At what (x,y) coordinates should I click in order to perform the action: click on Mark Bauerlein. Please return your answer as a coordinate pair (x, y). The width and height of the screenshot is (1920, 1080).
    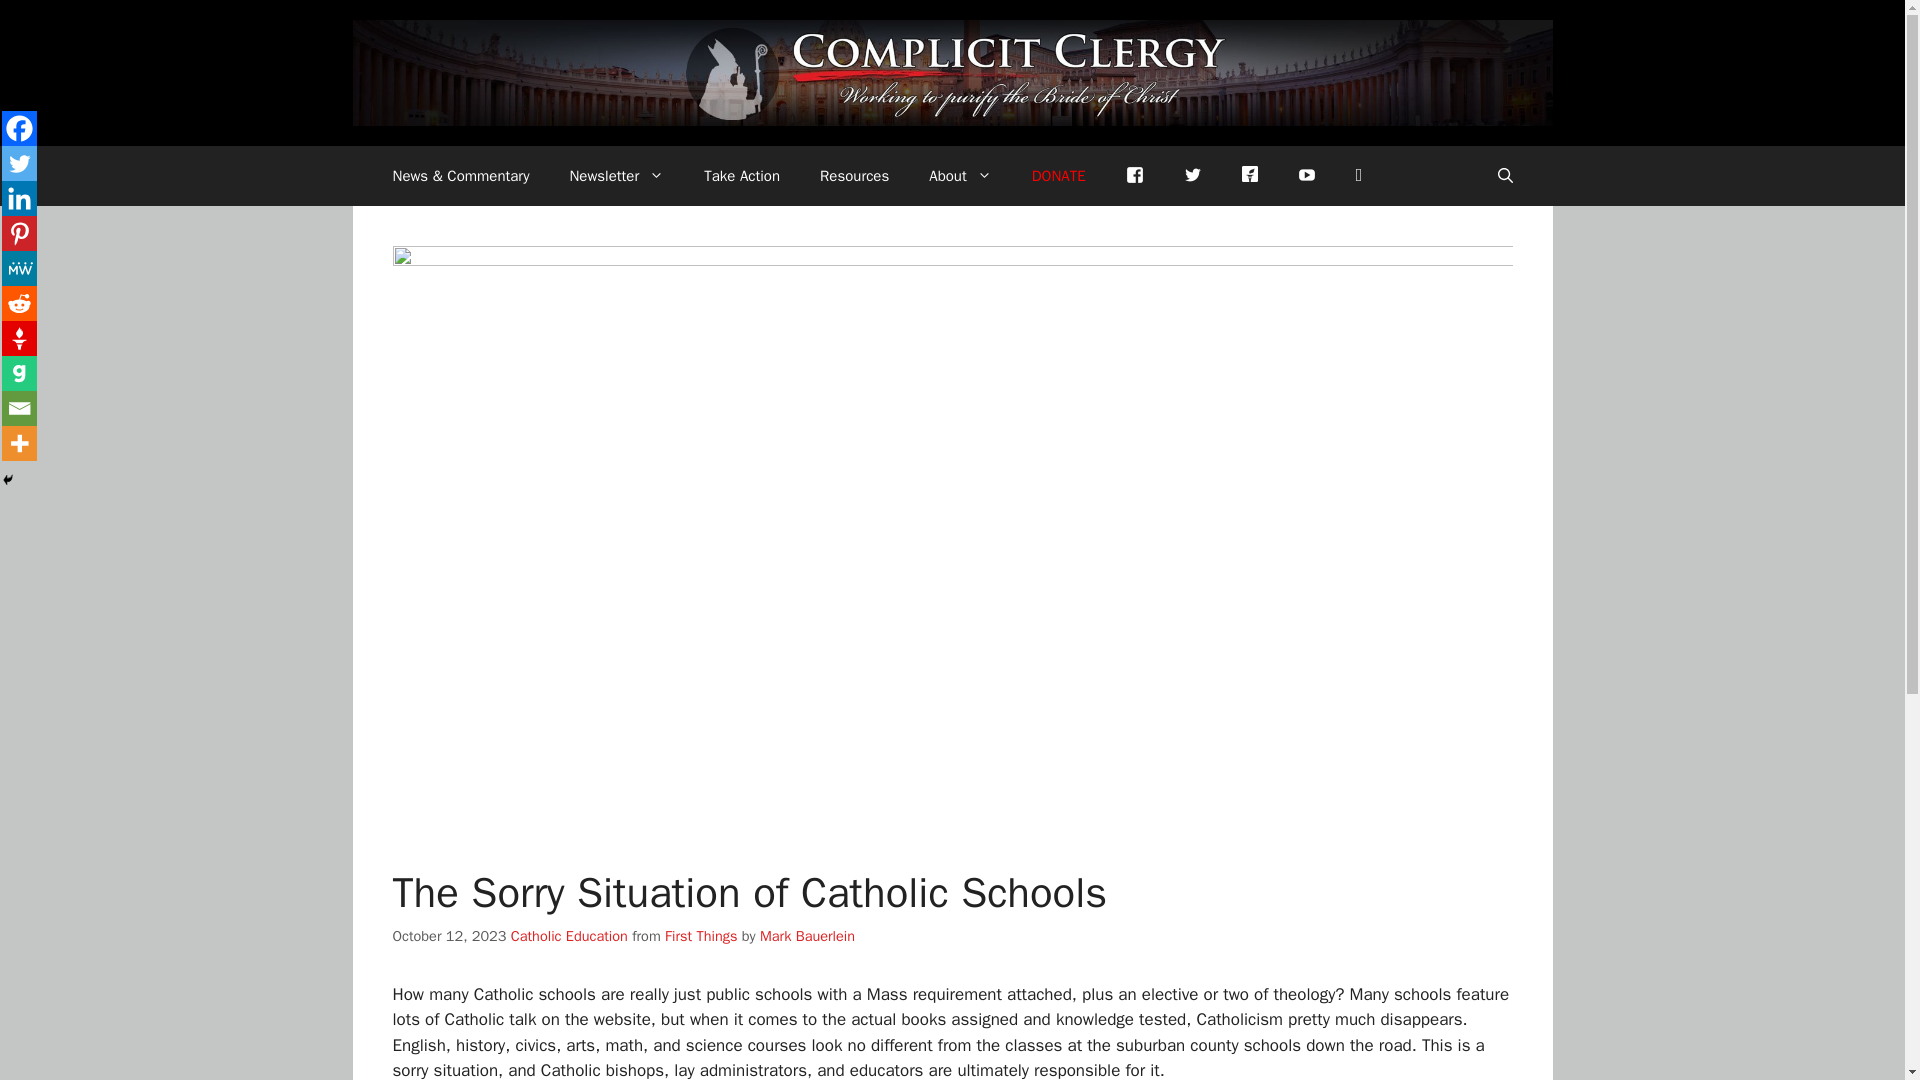
    Looking at the image, I should click on (807, 936).